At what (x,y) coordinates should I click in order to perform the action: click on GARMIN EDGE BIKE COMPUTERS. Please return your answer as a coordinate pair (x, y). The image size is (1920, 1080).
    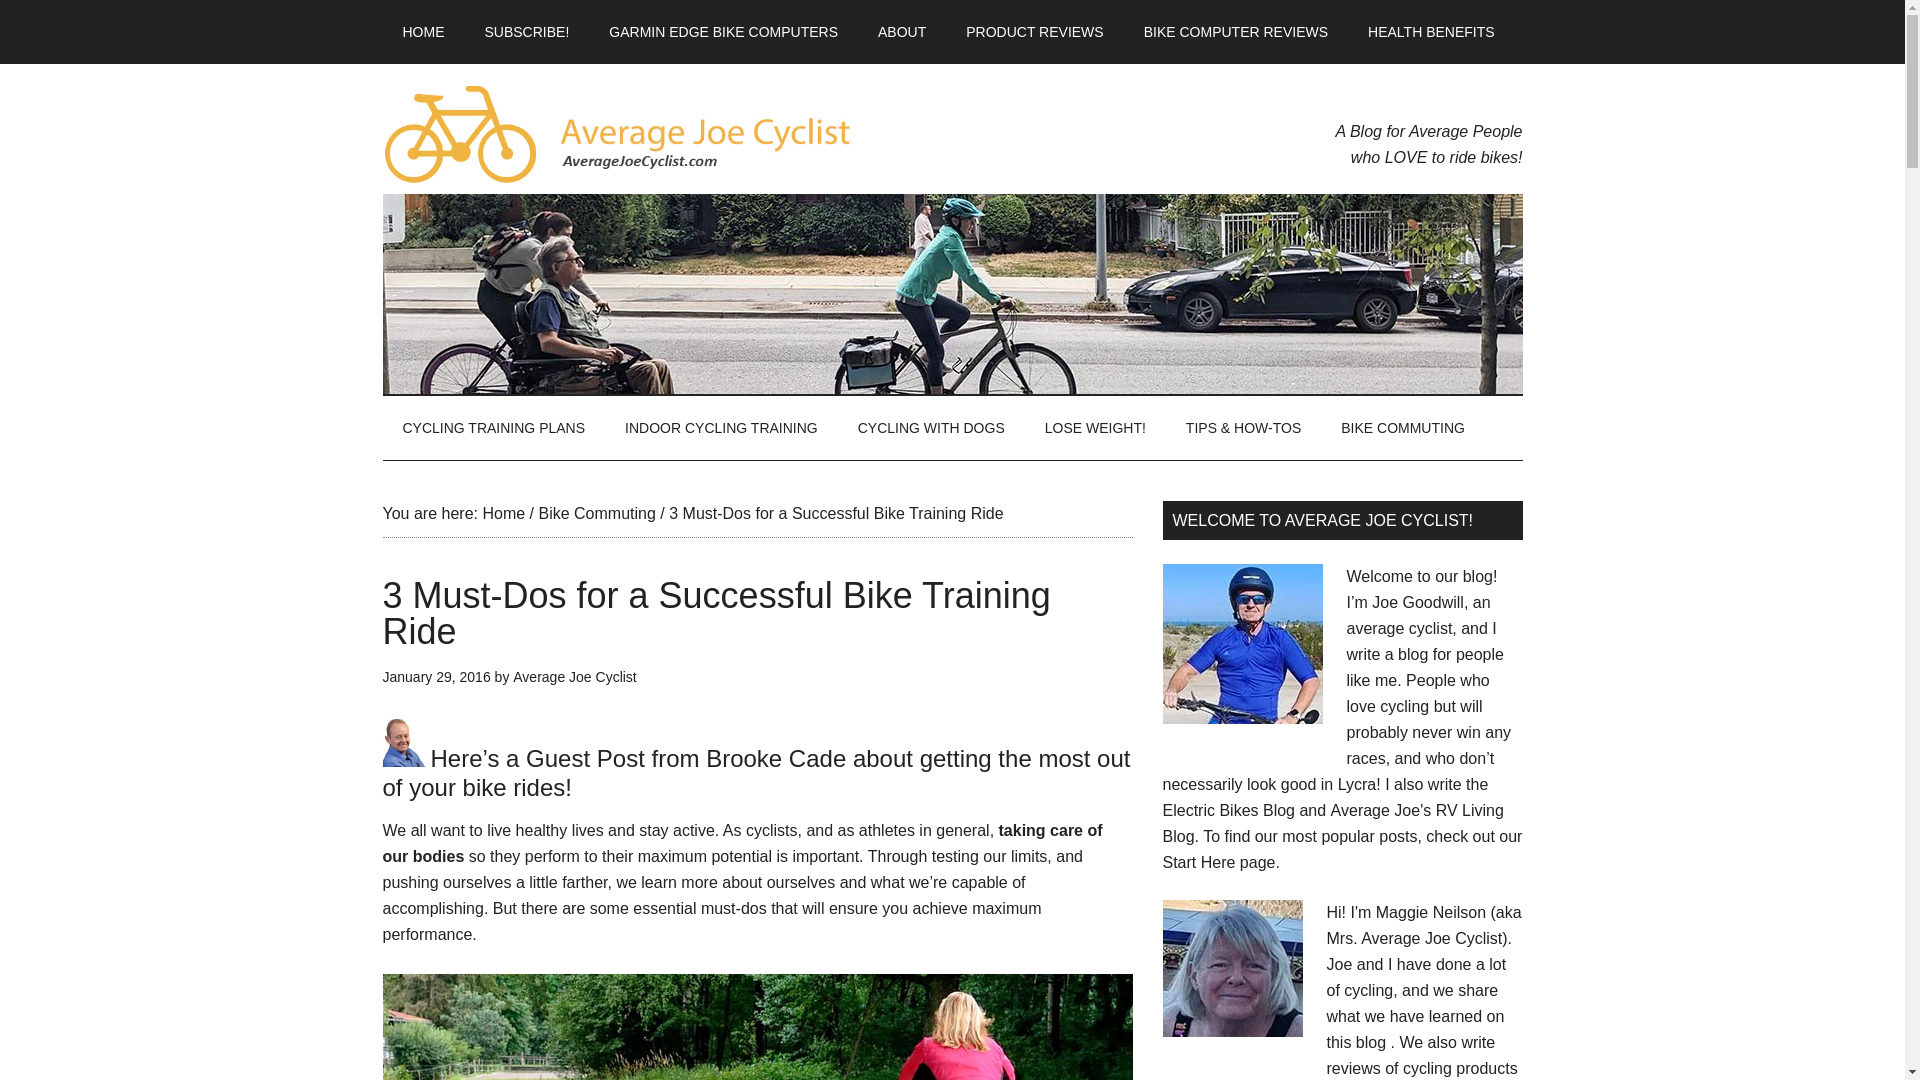
    Looking at the image, I should click on (724, 32).